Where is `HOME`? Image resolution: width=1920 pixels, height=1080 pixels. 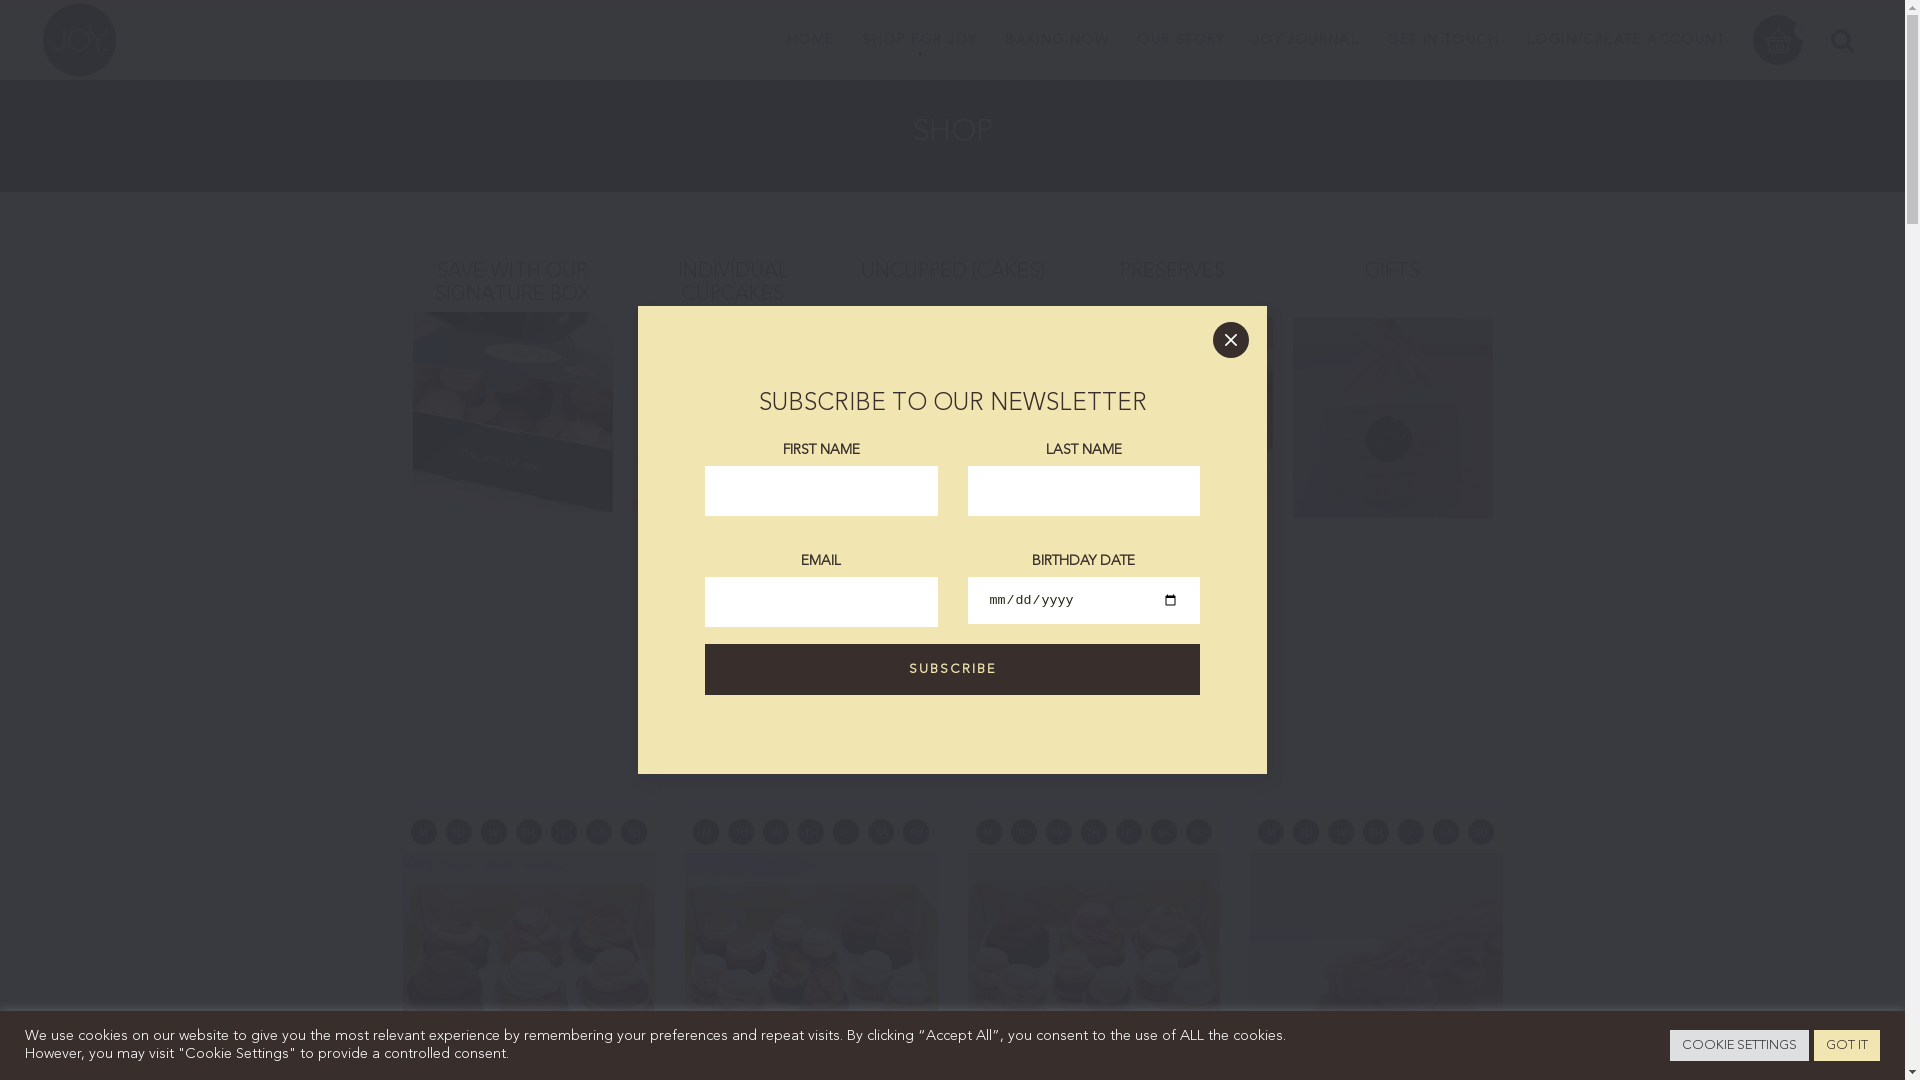
HOME is located at coordinates (811, 40).